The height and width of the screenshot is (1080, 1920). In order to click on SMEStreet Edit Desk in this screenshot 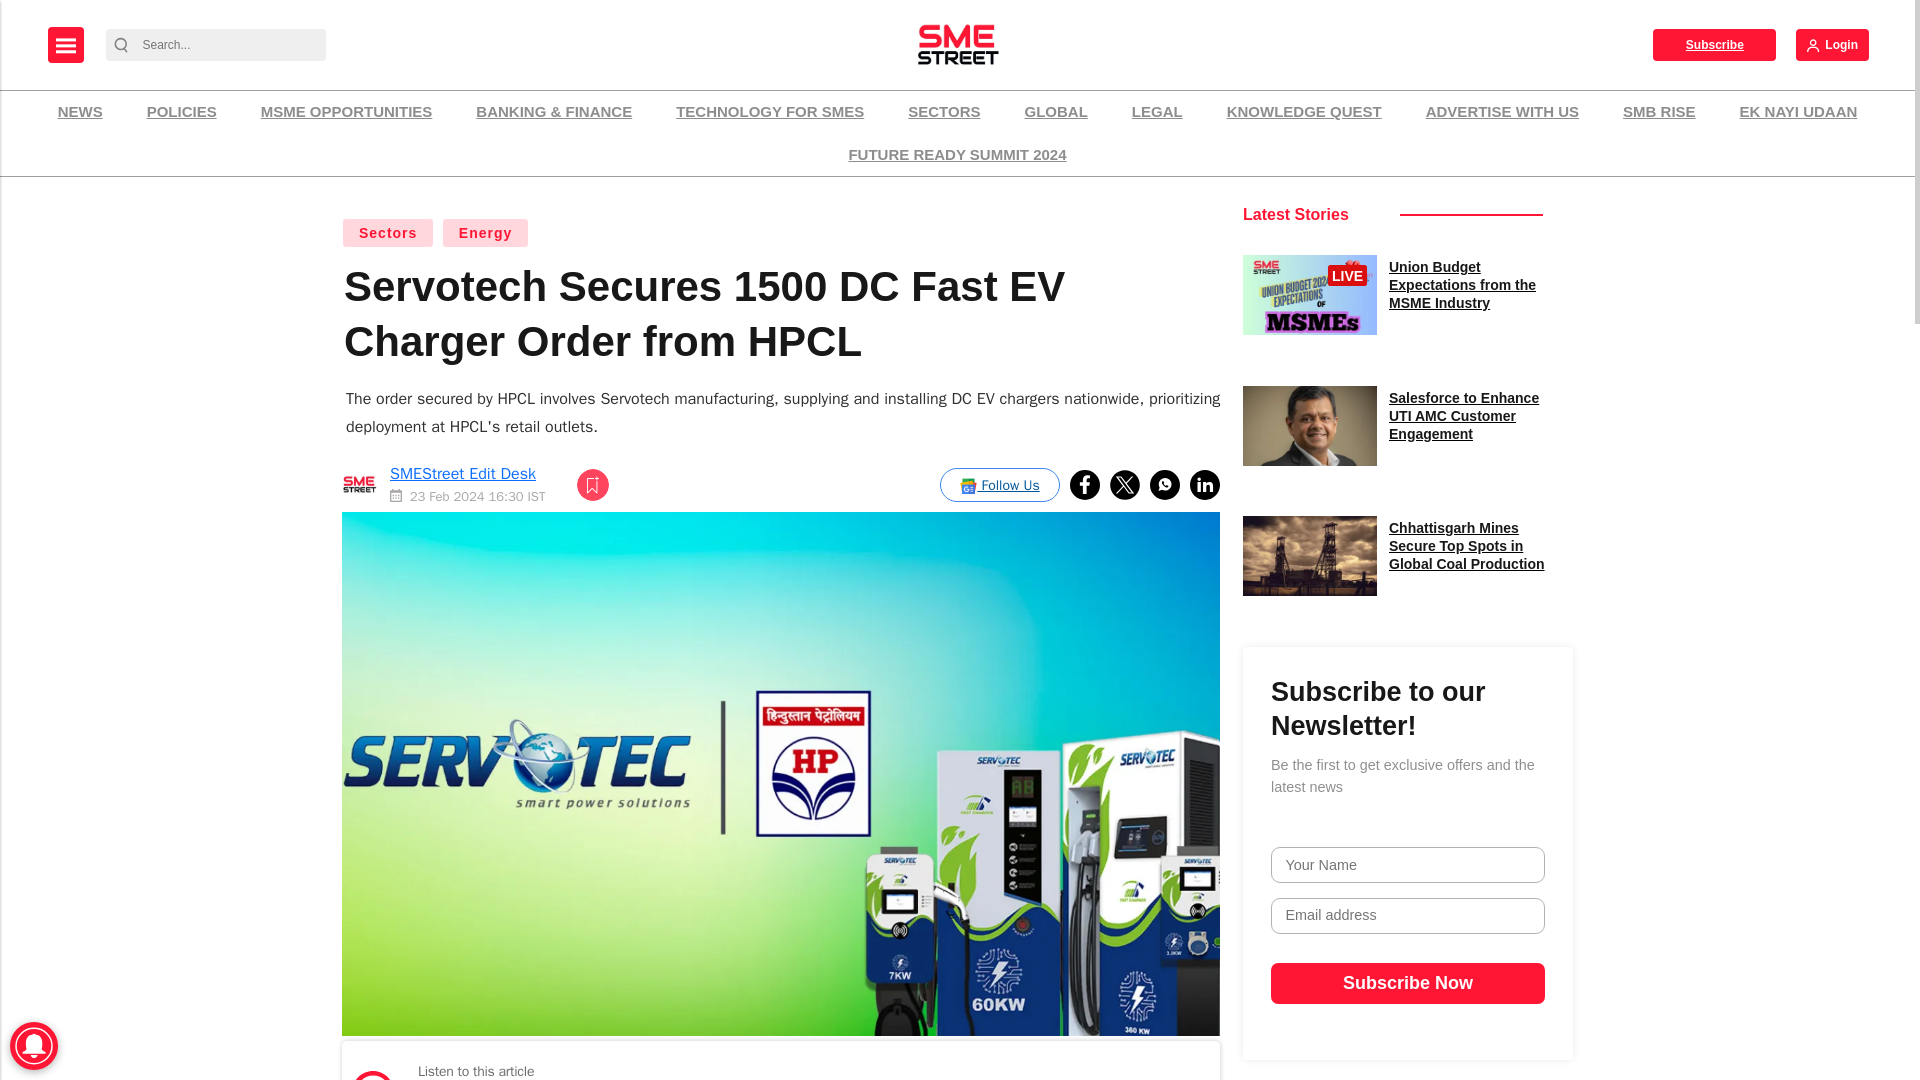, I will do `click(462, 474)`.